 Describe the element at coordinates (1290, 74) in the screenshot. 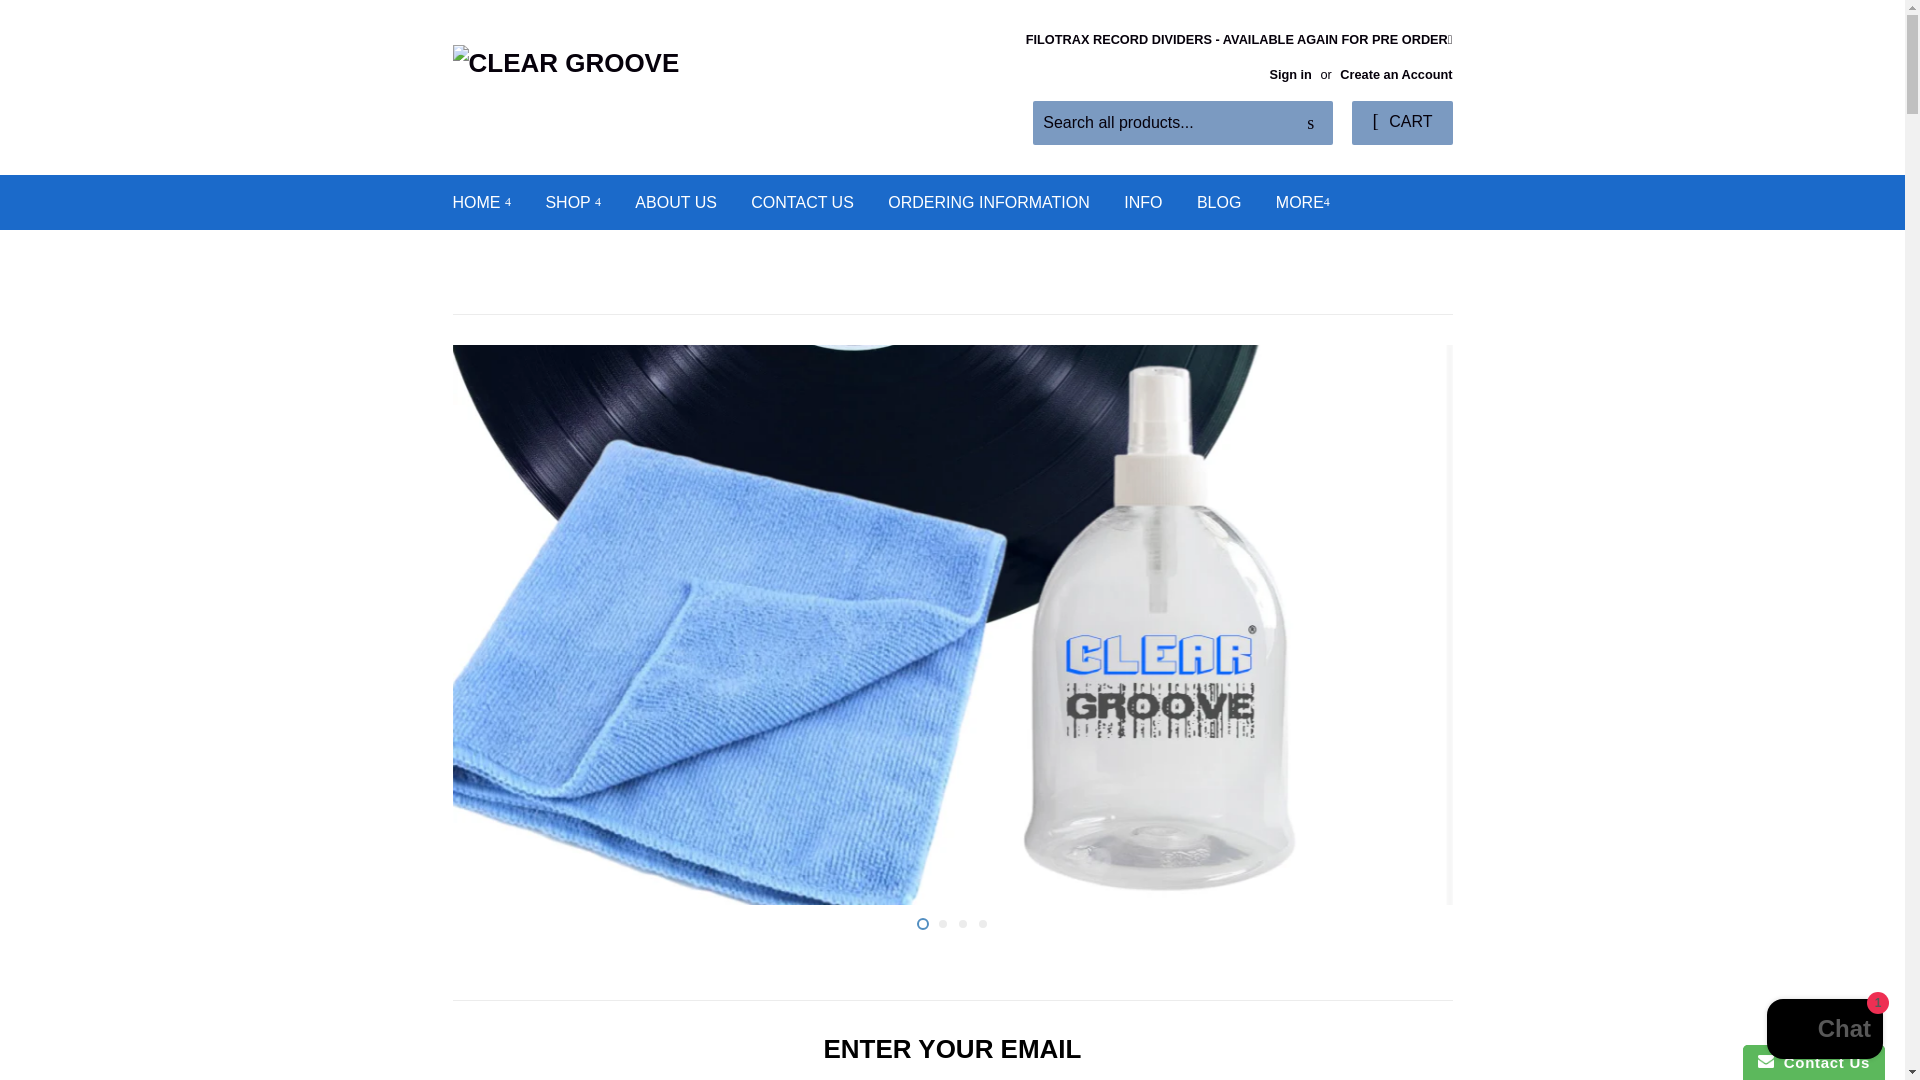

I see `Sign in` at that location.